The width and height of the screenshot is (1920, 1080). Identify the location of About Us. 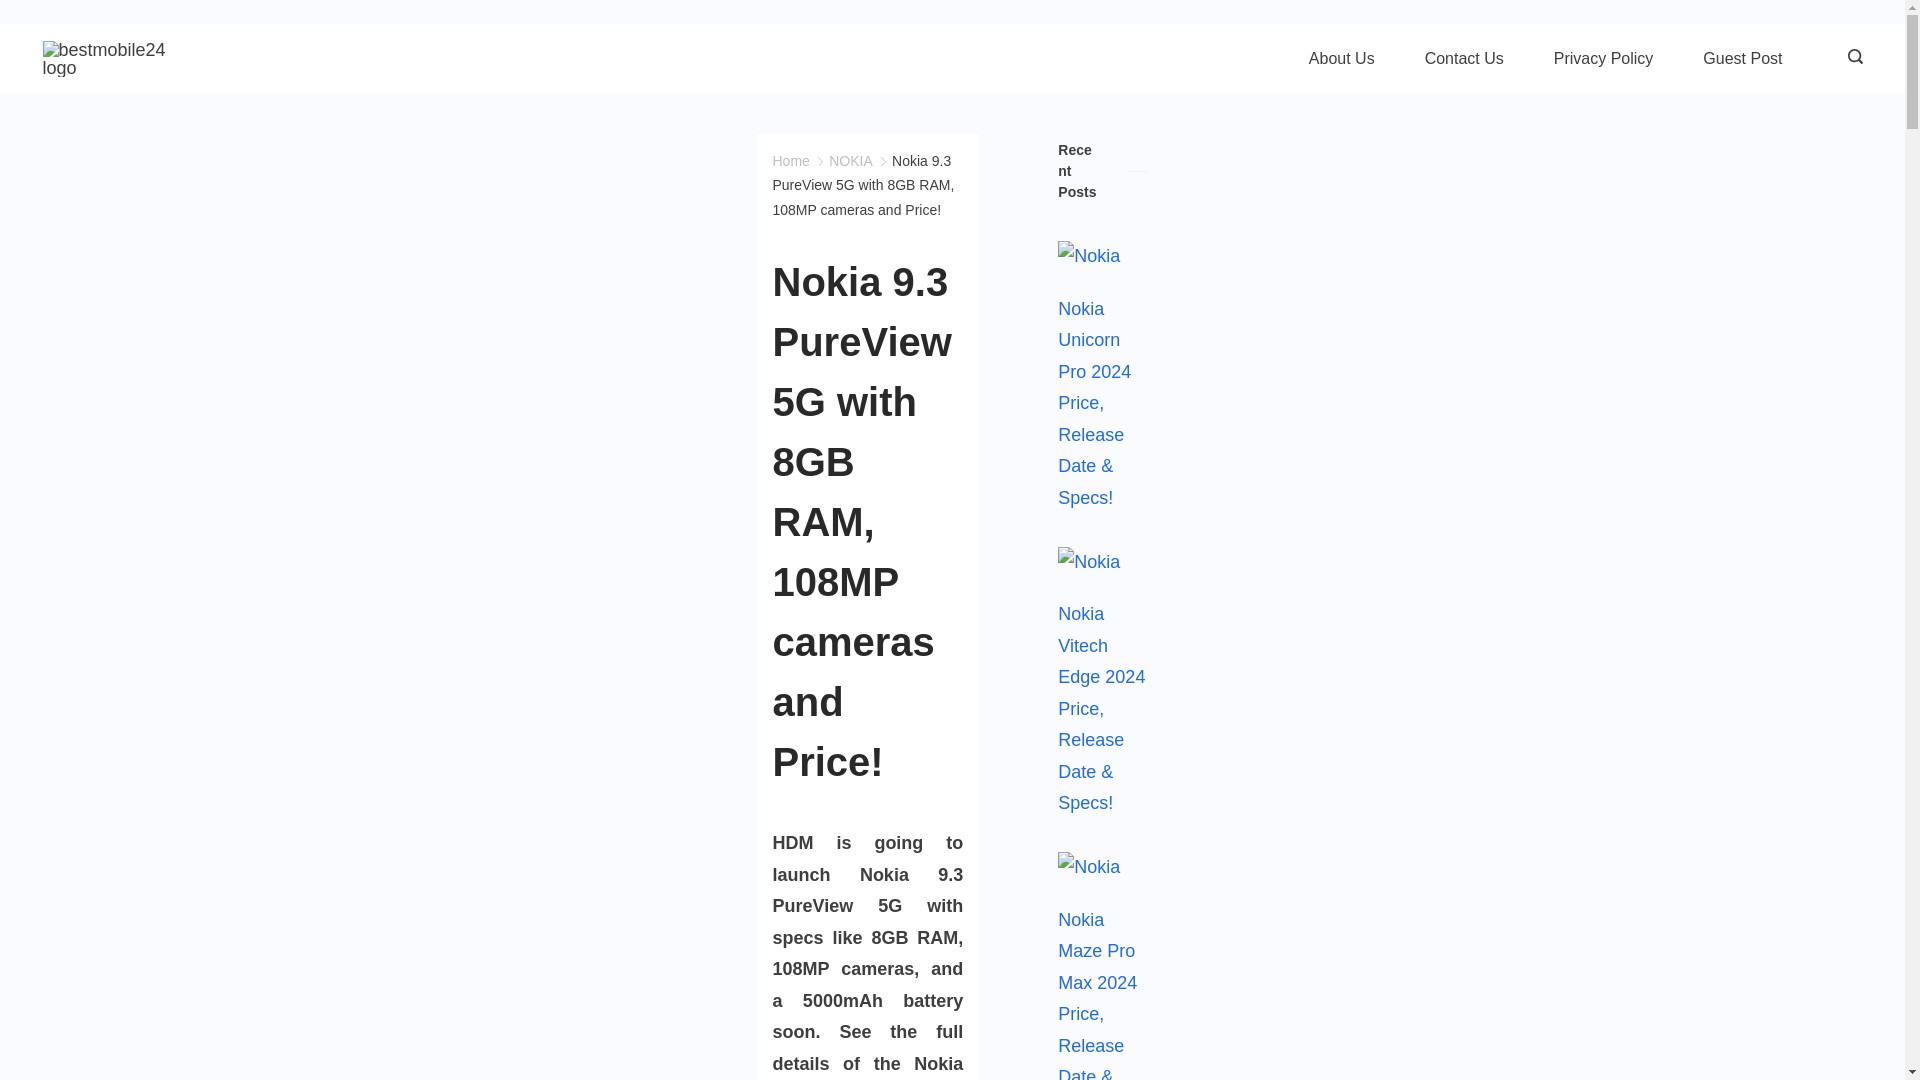
(1342, 58).